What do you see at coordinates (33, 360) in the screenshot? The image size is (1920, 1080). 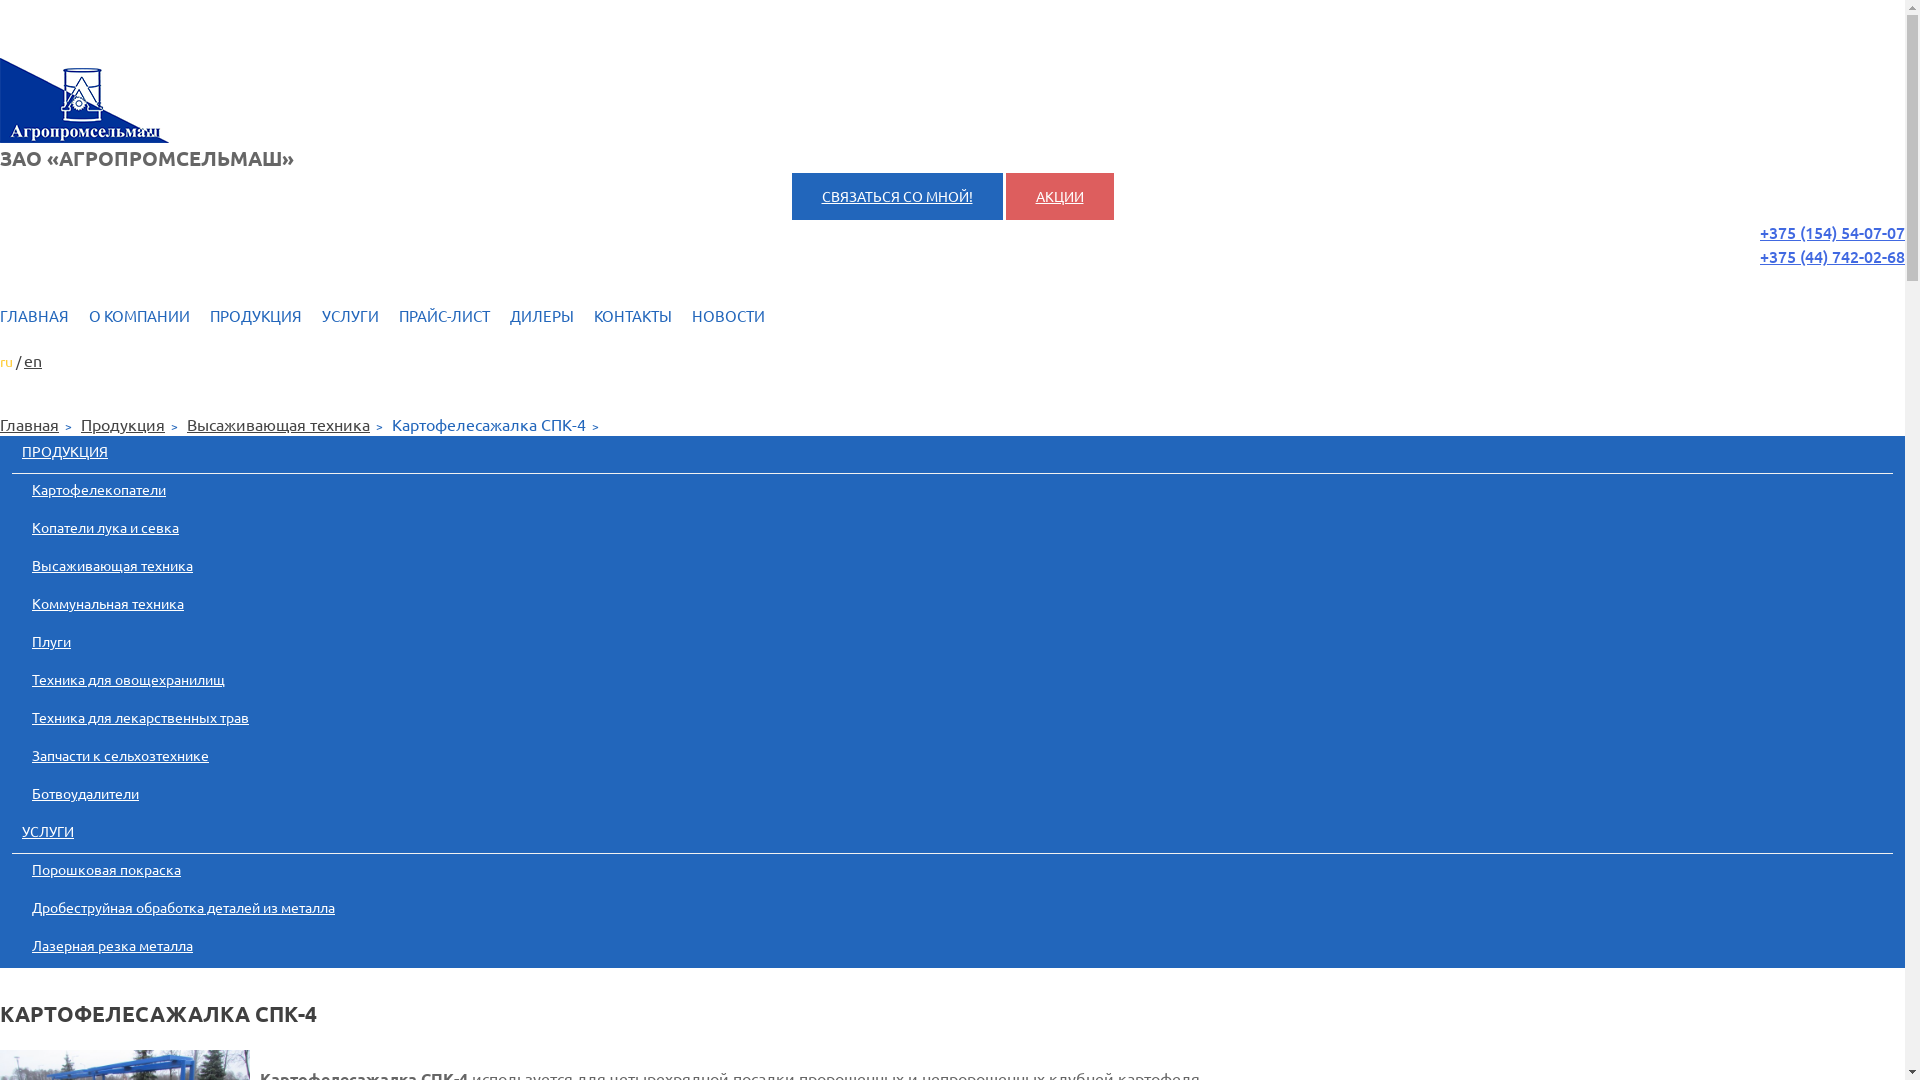 I see `en` at bounding box center [33, 360].